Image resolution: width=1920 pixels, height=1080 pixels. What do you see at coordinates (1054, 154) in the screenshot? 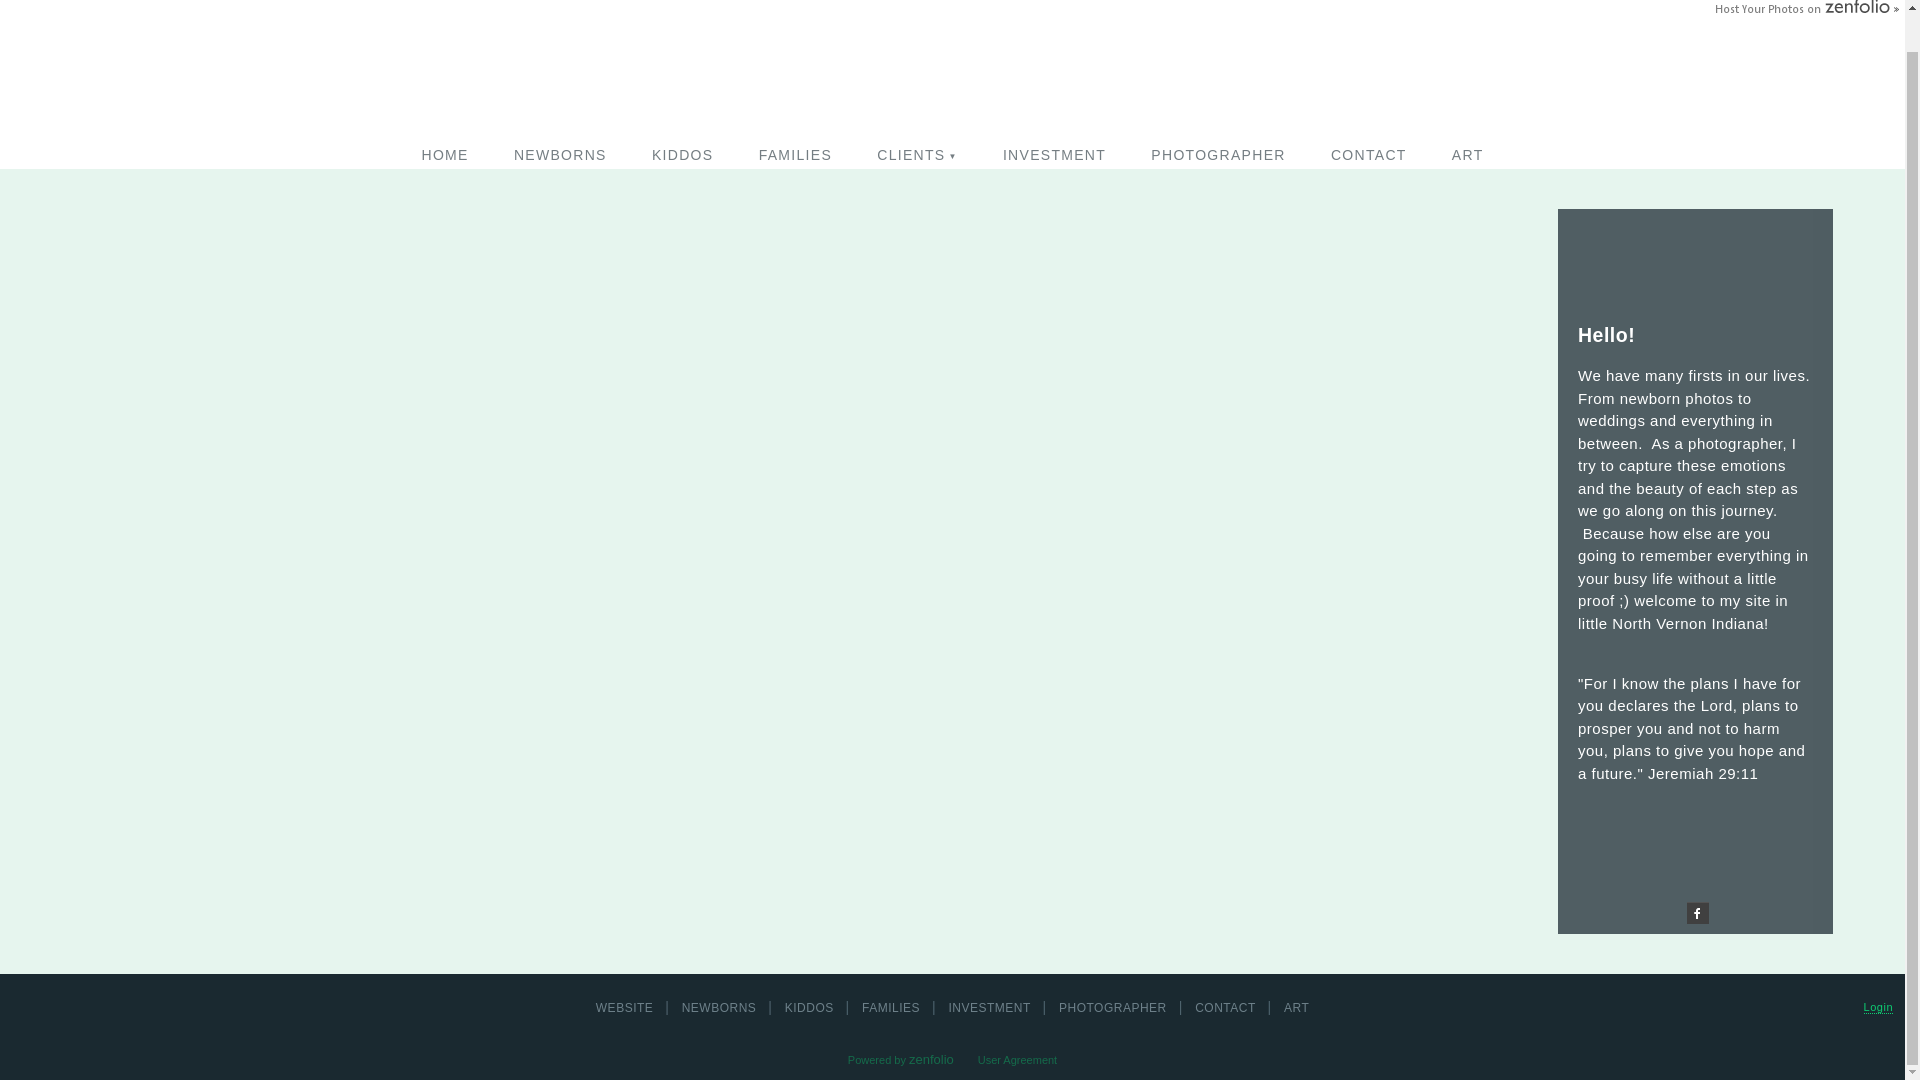
I see `INVESTMENT` at bounding box center [1054, 154].